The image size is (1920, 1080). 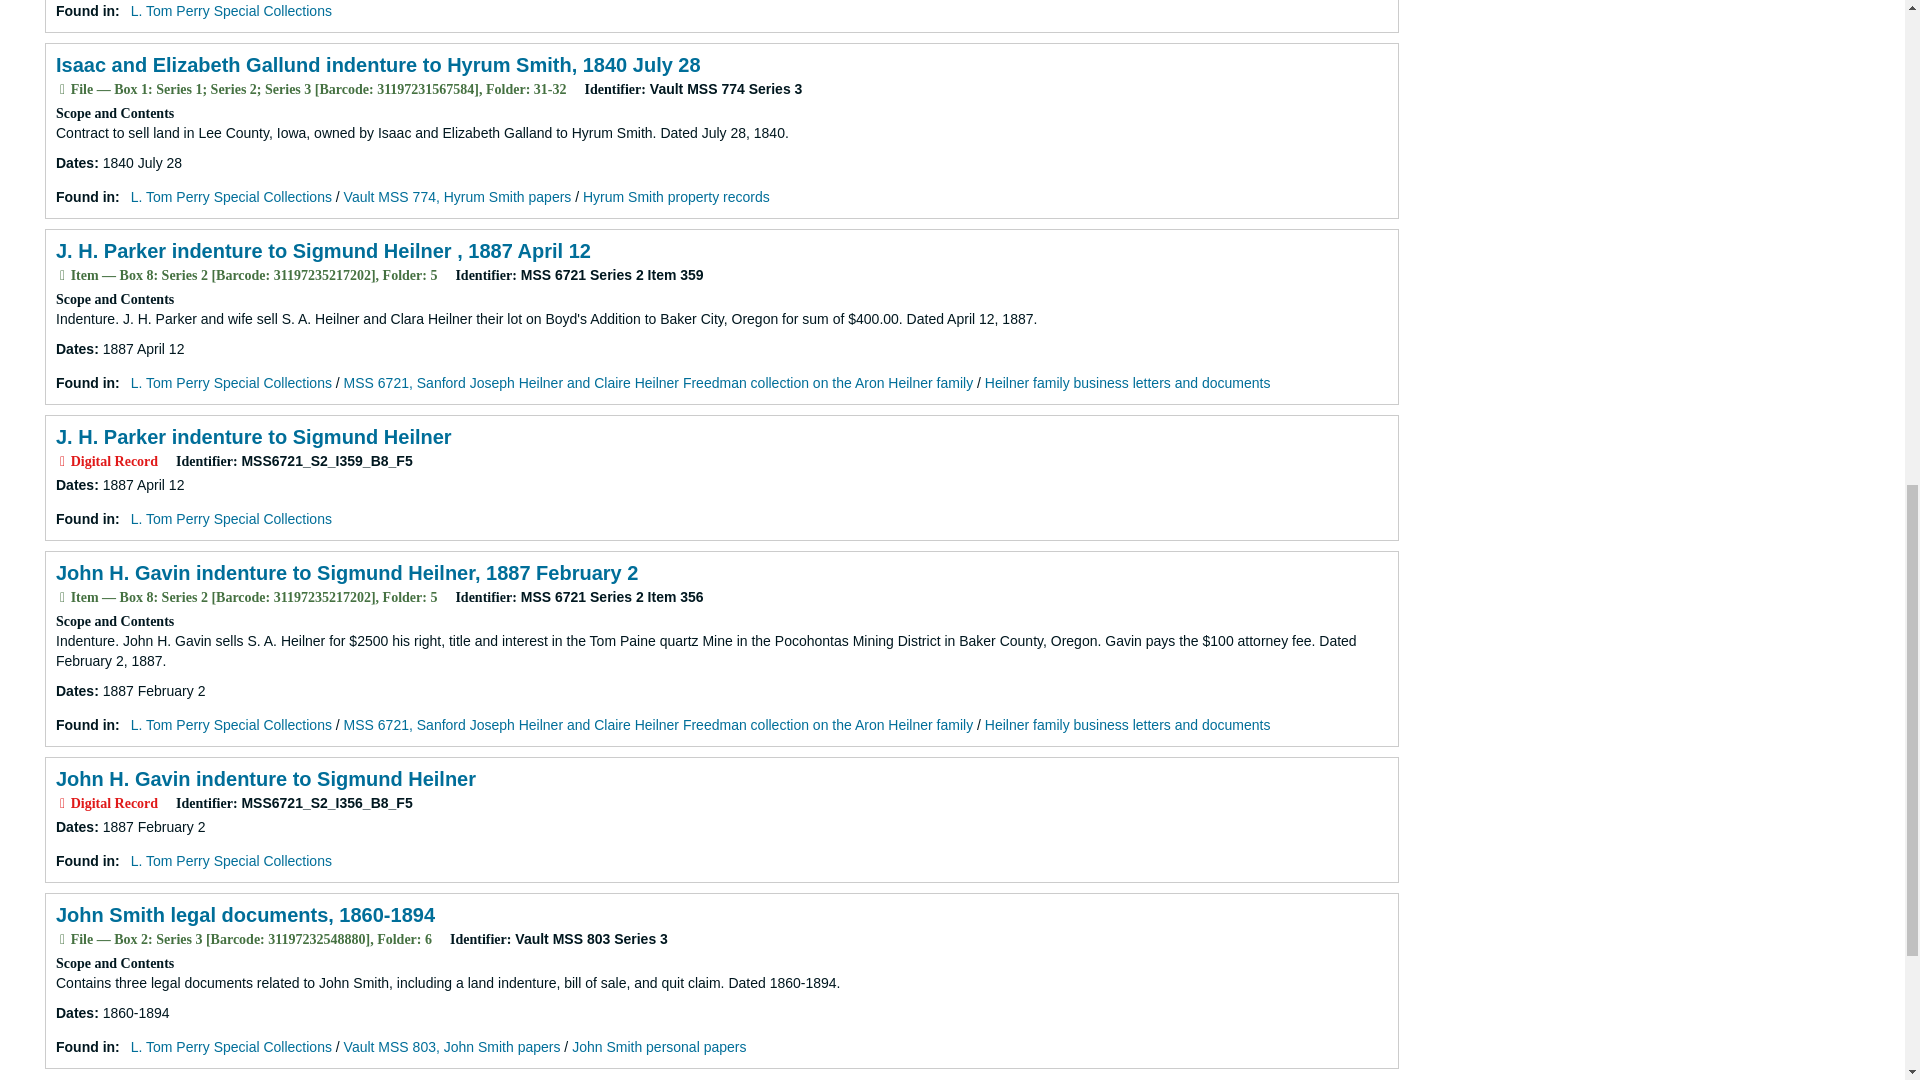 I want to click on Hyrum Smith property records, so click(x=676, y=197).